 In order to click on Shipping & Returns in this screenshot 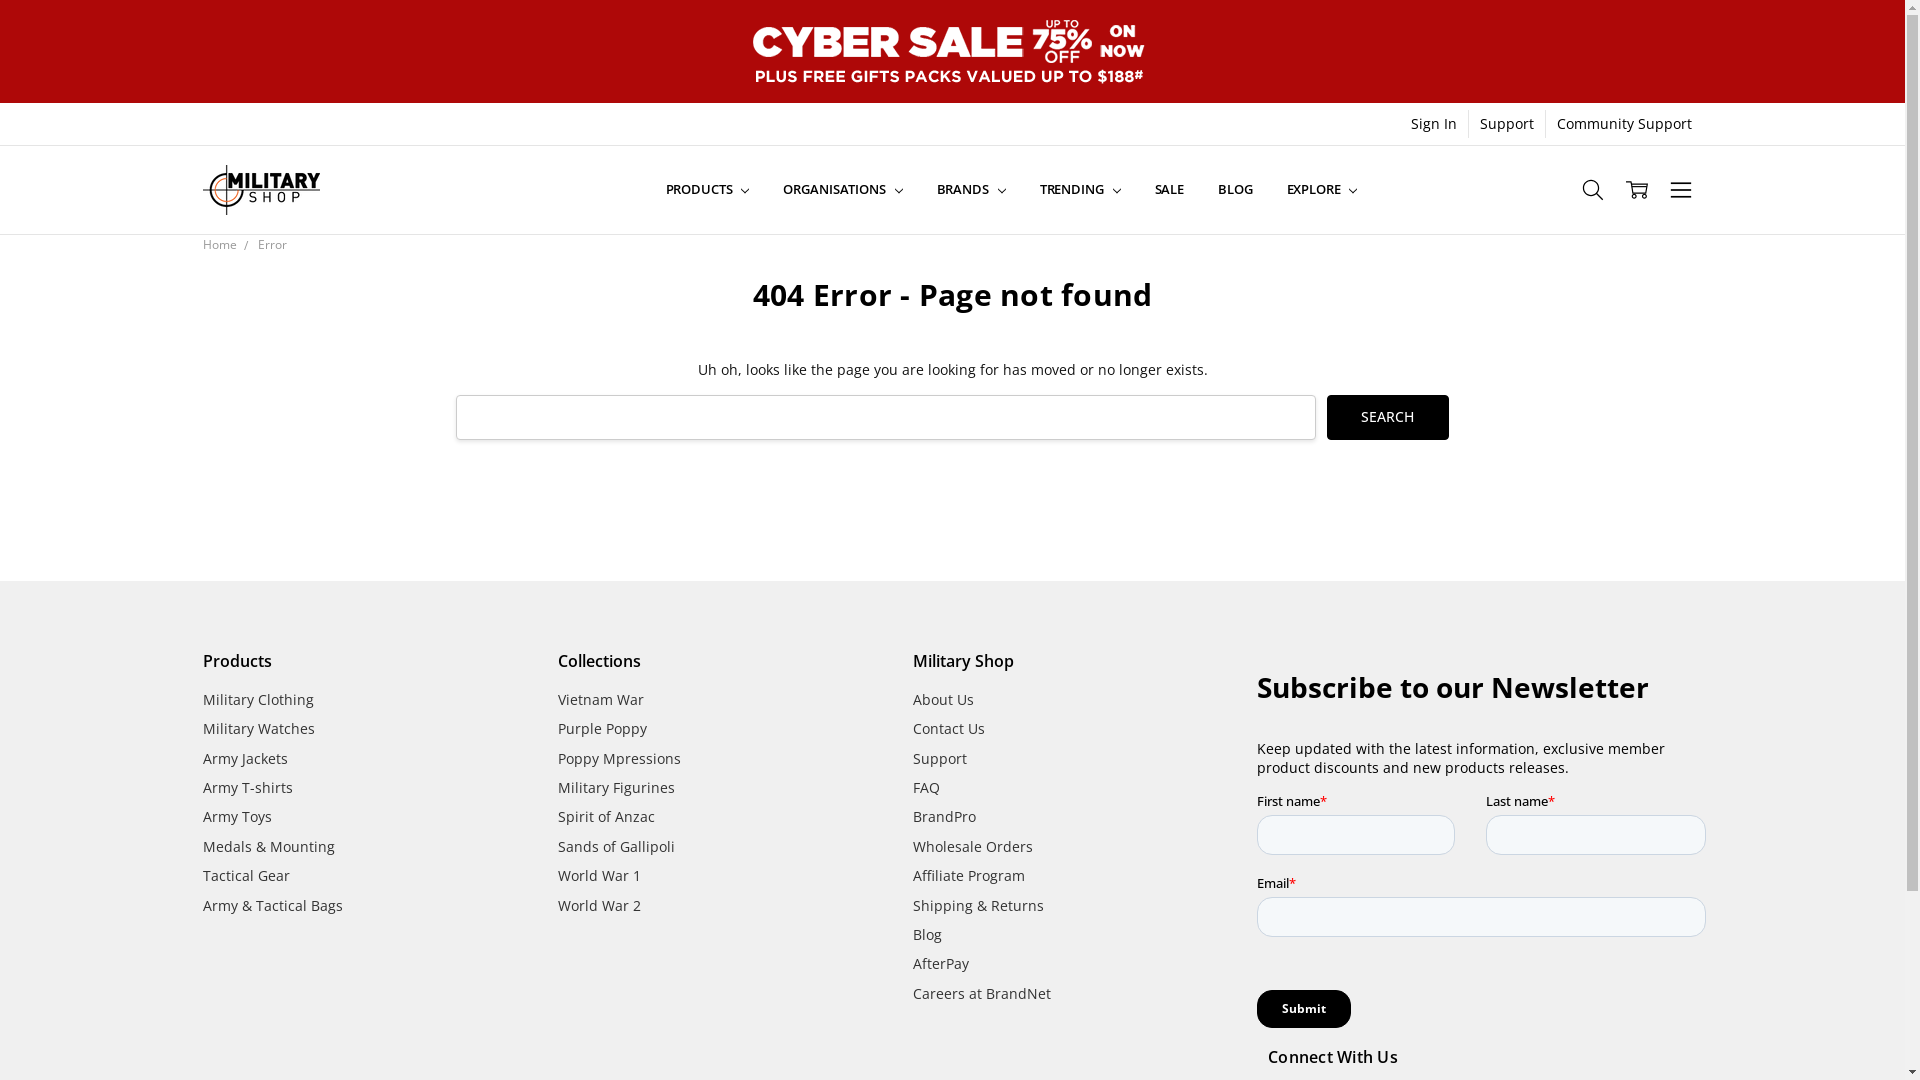, I will do `click(978, 906)`.